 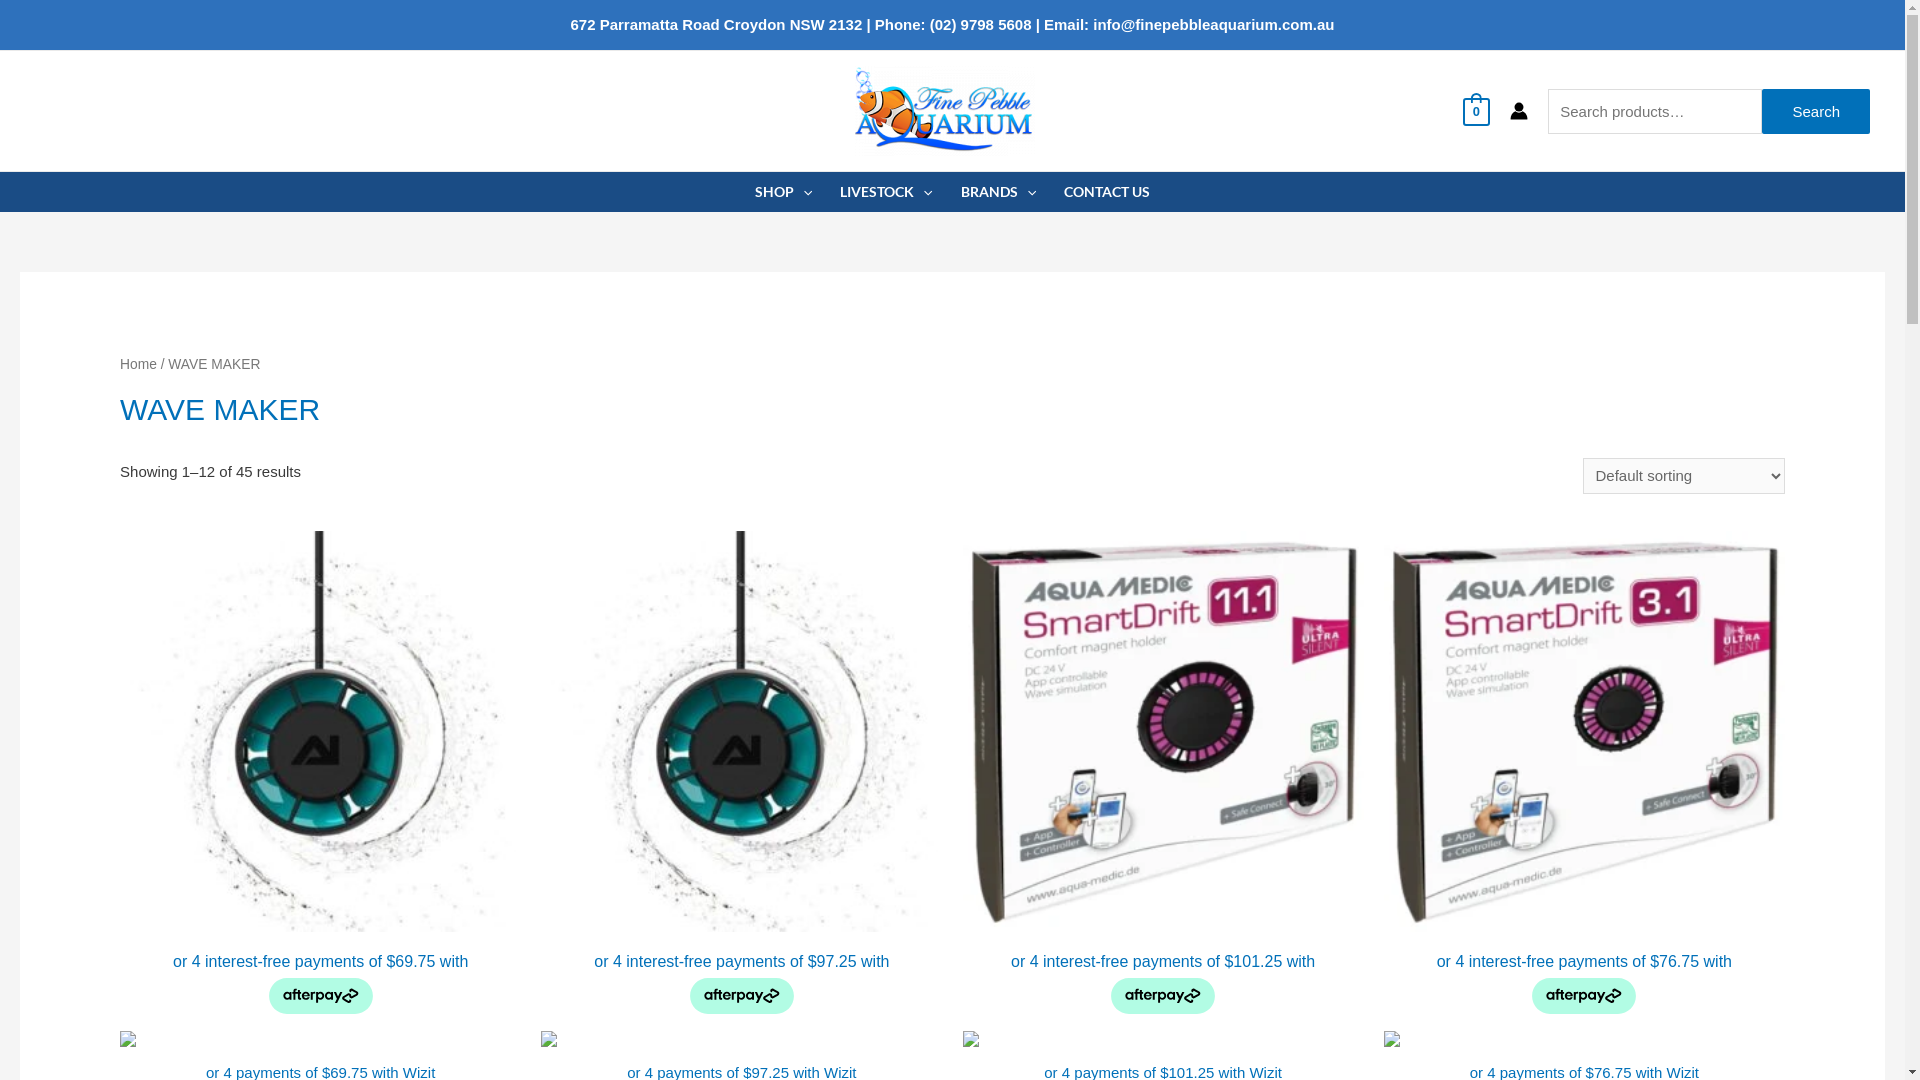 I want to click on Search, so click(x=1816, y=110).